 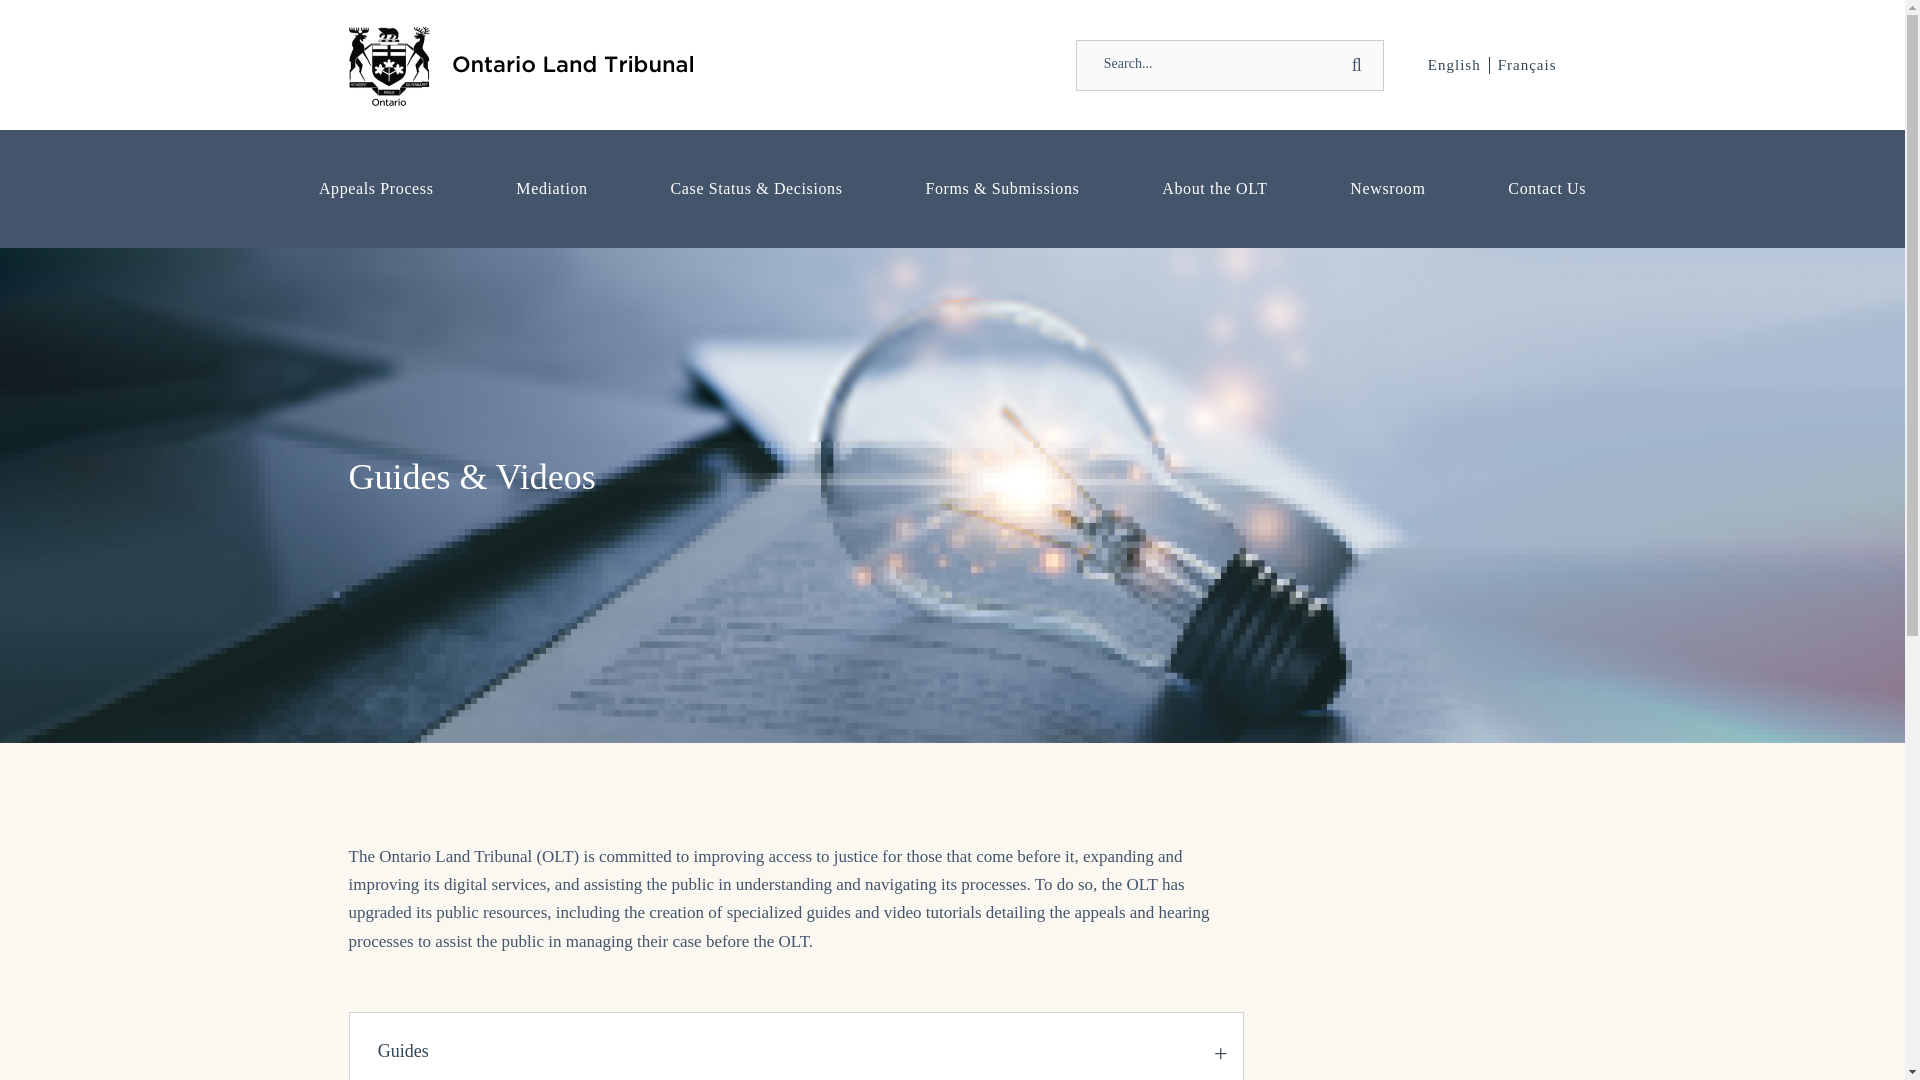 I want to click on Newsroom, so click(x=1388, y=188).